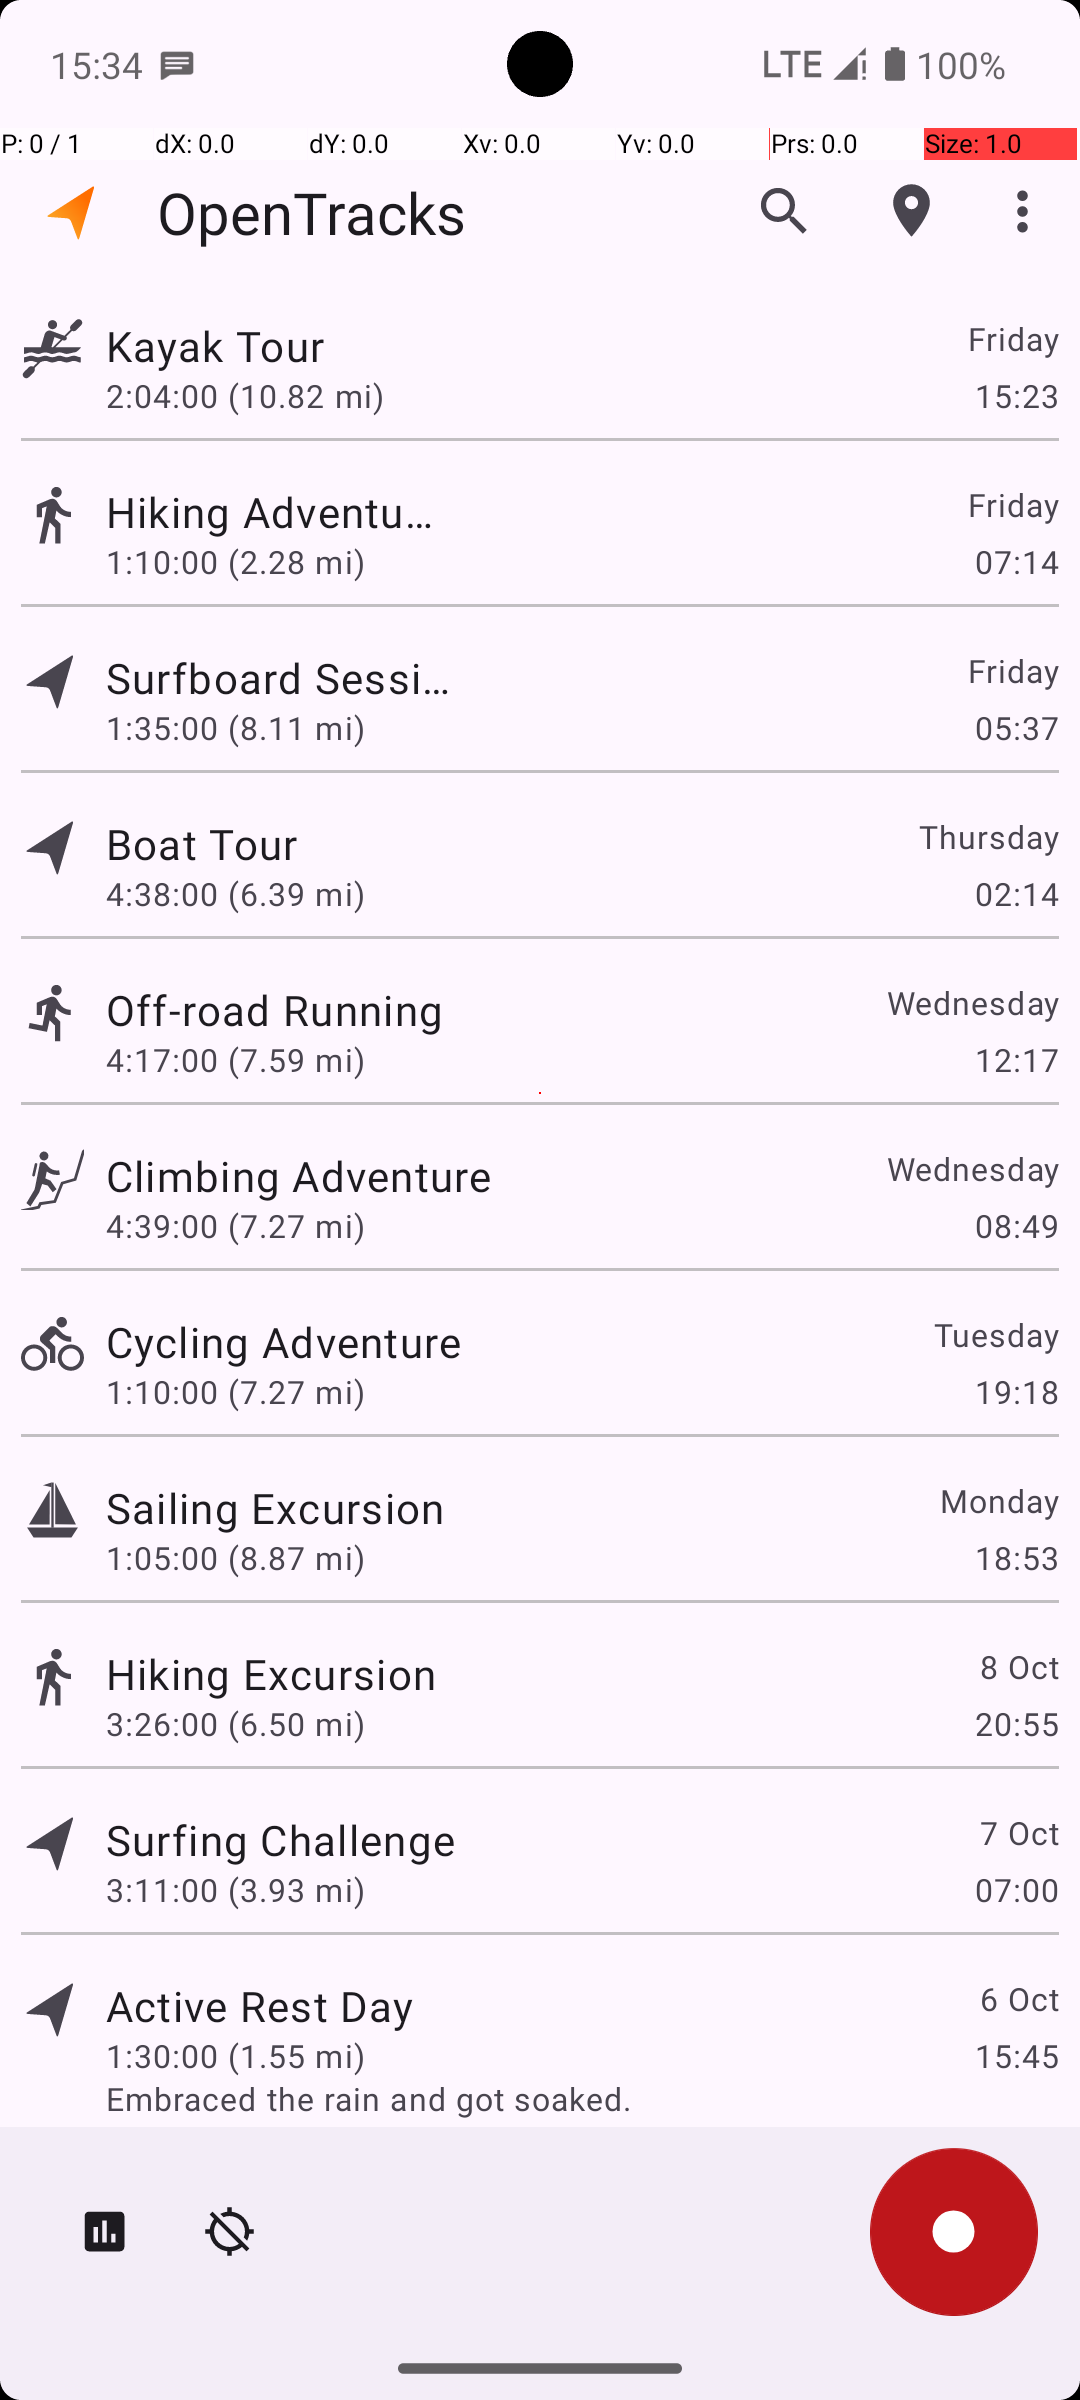 The image size is (1080, 2400). I want to click on 07:14, so click(1016, 562).